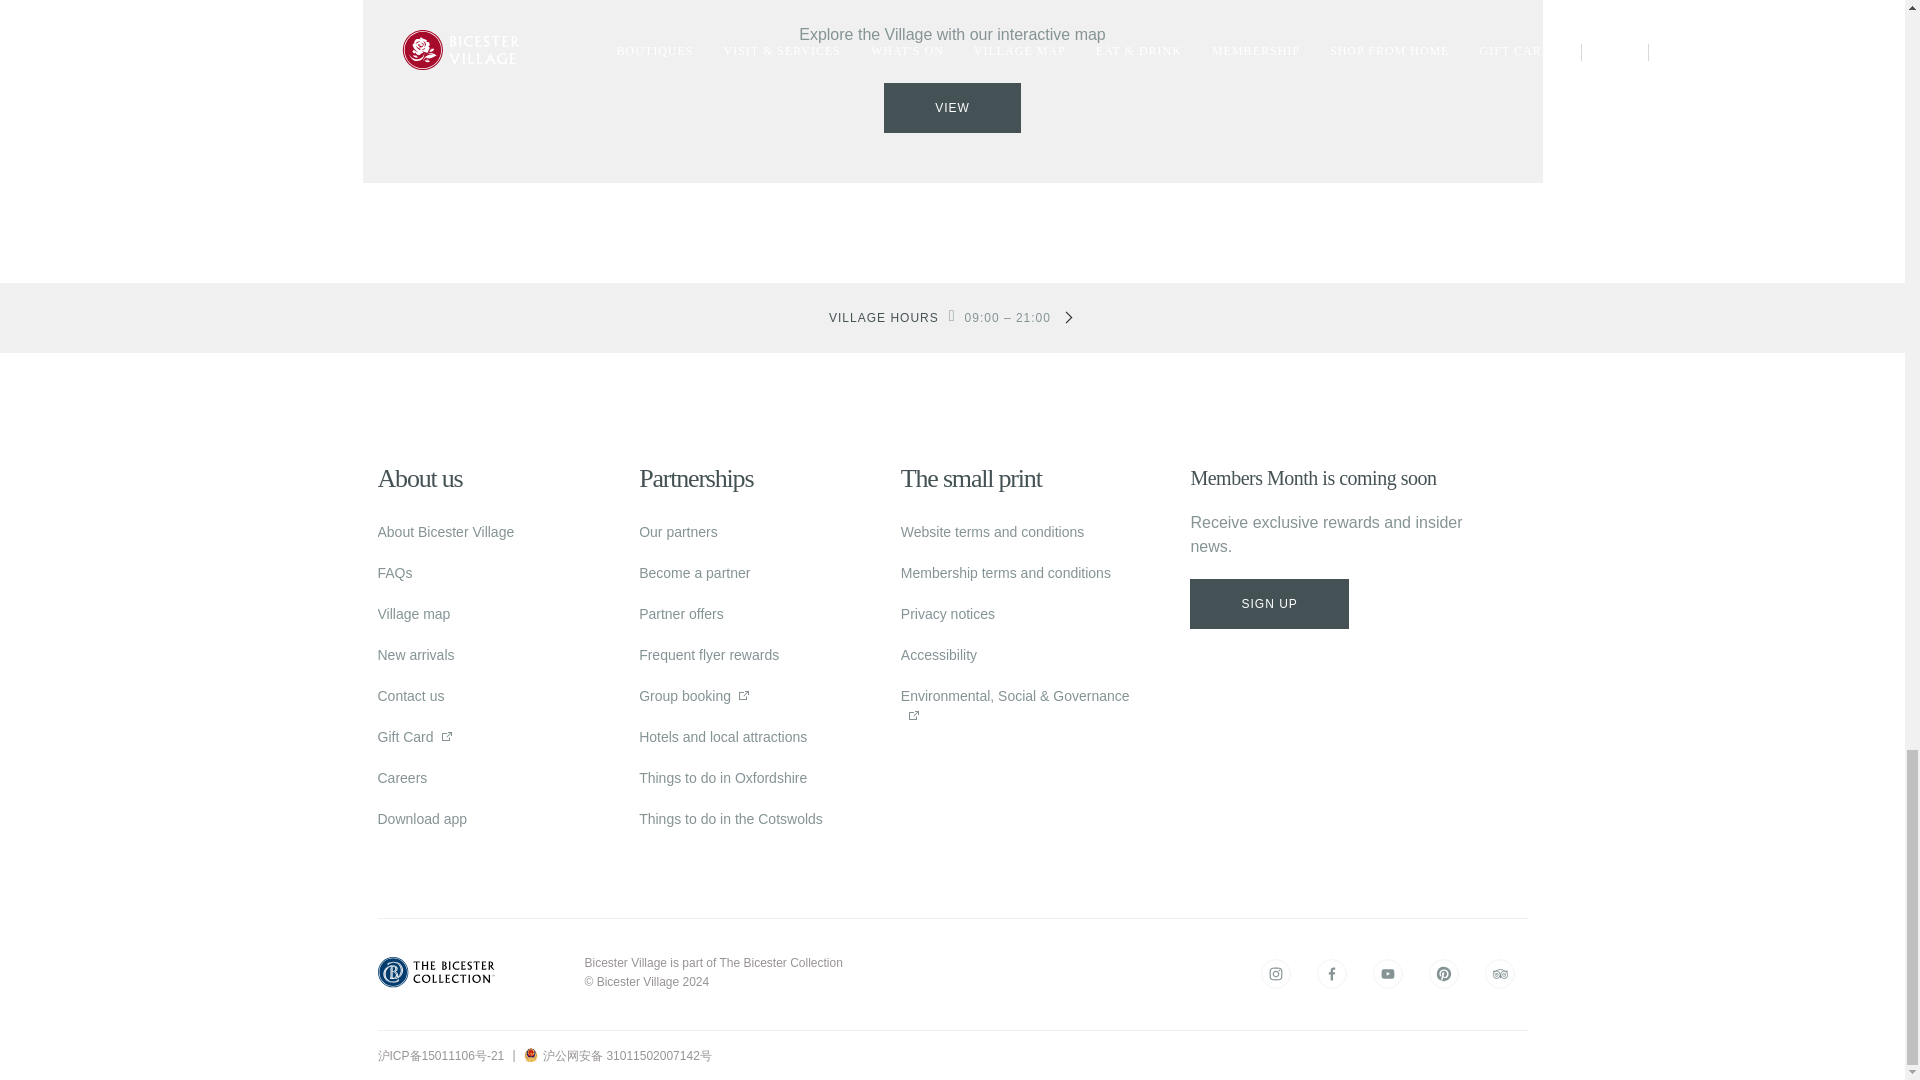  I want to click on Partner offers, so click(681, 614).